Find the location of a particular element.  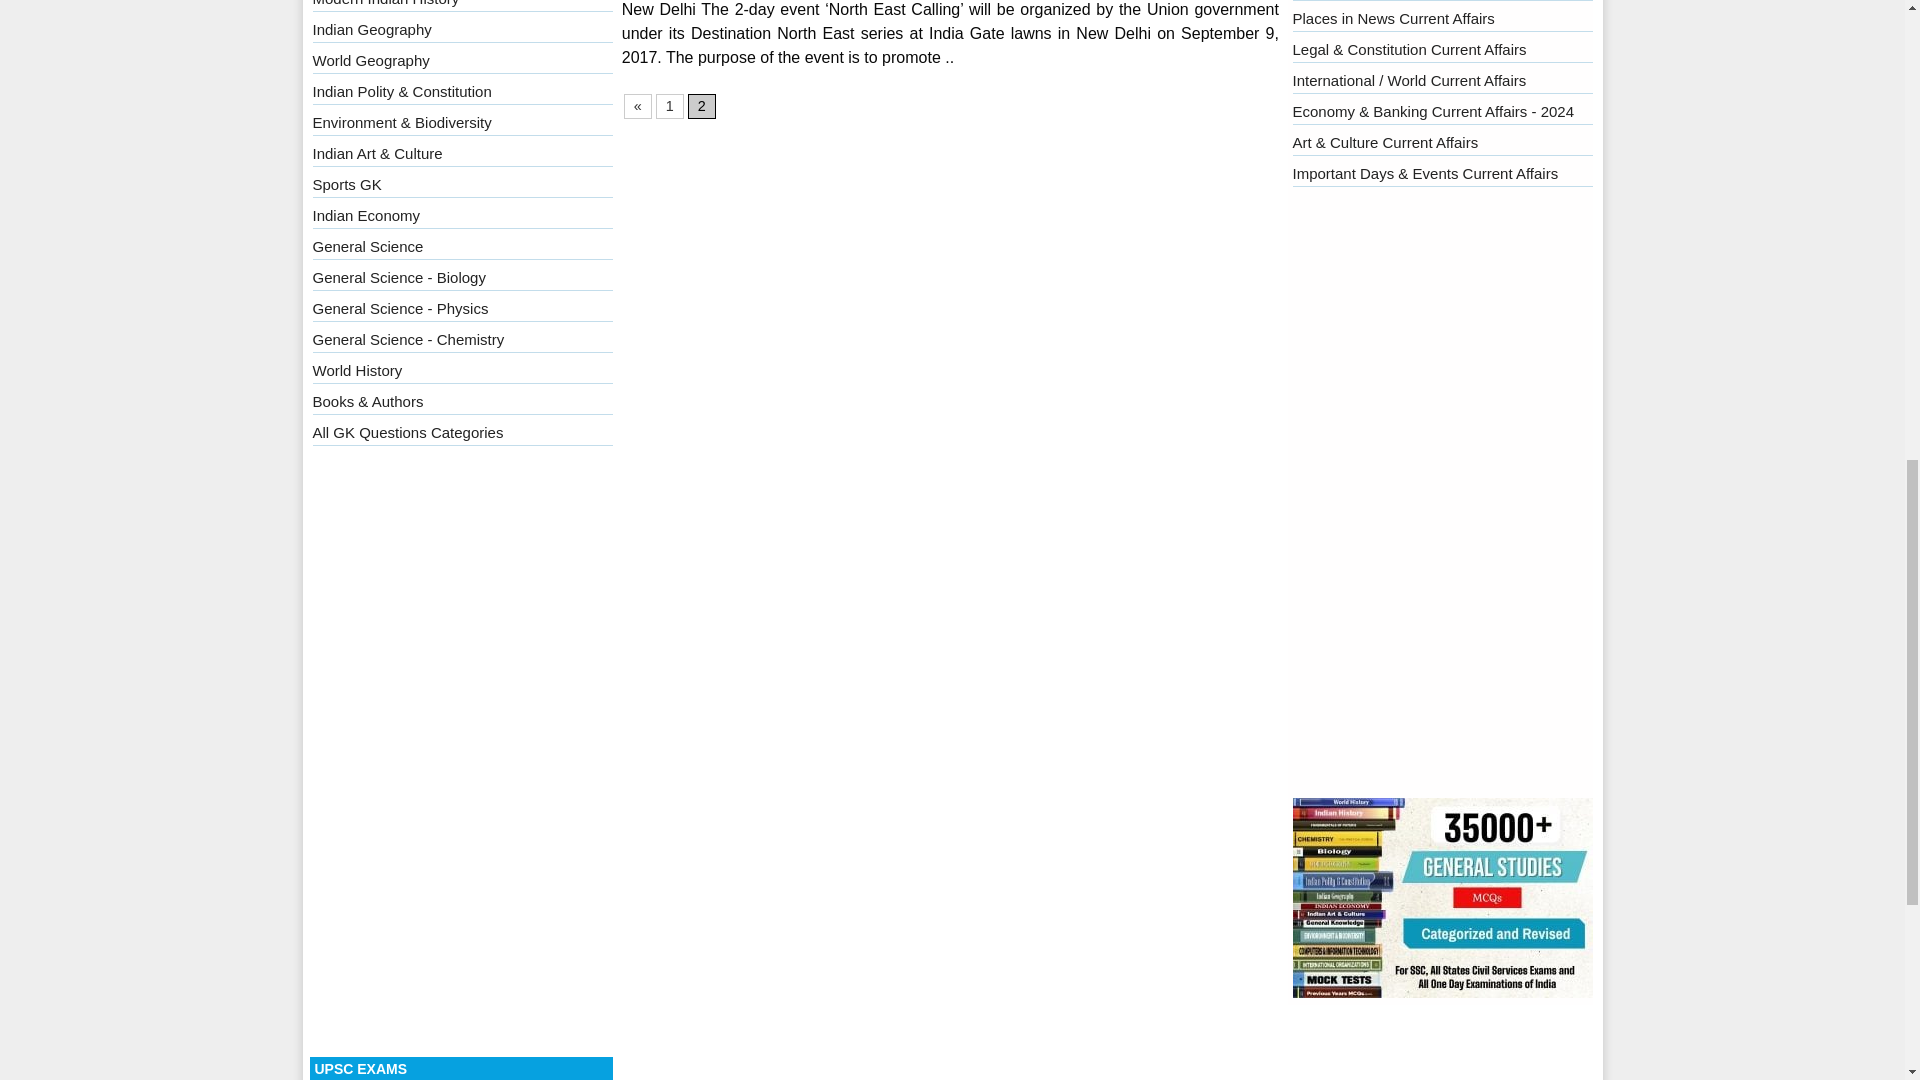

Advertisement is located at coordinates (462, 756).